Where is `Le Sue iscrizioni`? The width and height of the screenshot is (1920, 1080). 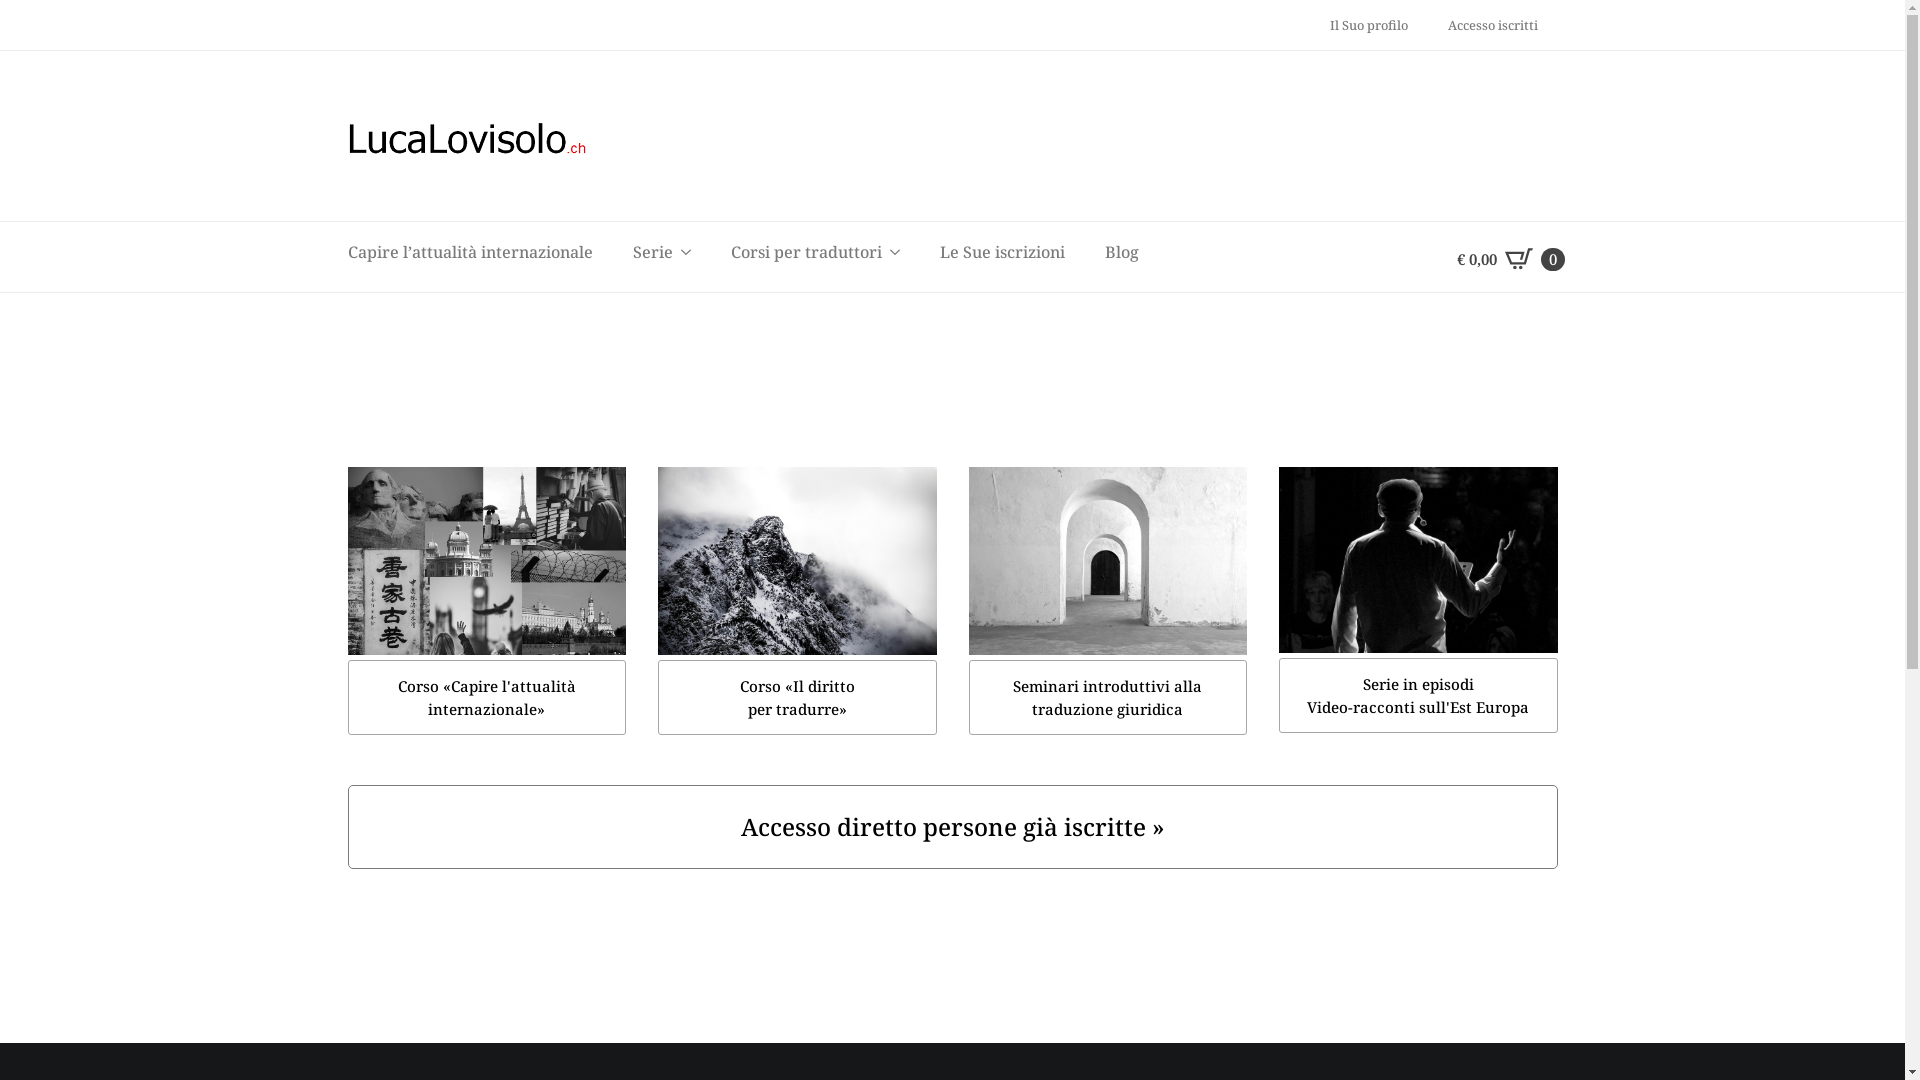
Le Sue iscrizioni is located at coordinates (1002, 252).